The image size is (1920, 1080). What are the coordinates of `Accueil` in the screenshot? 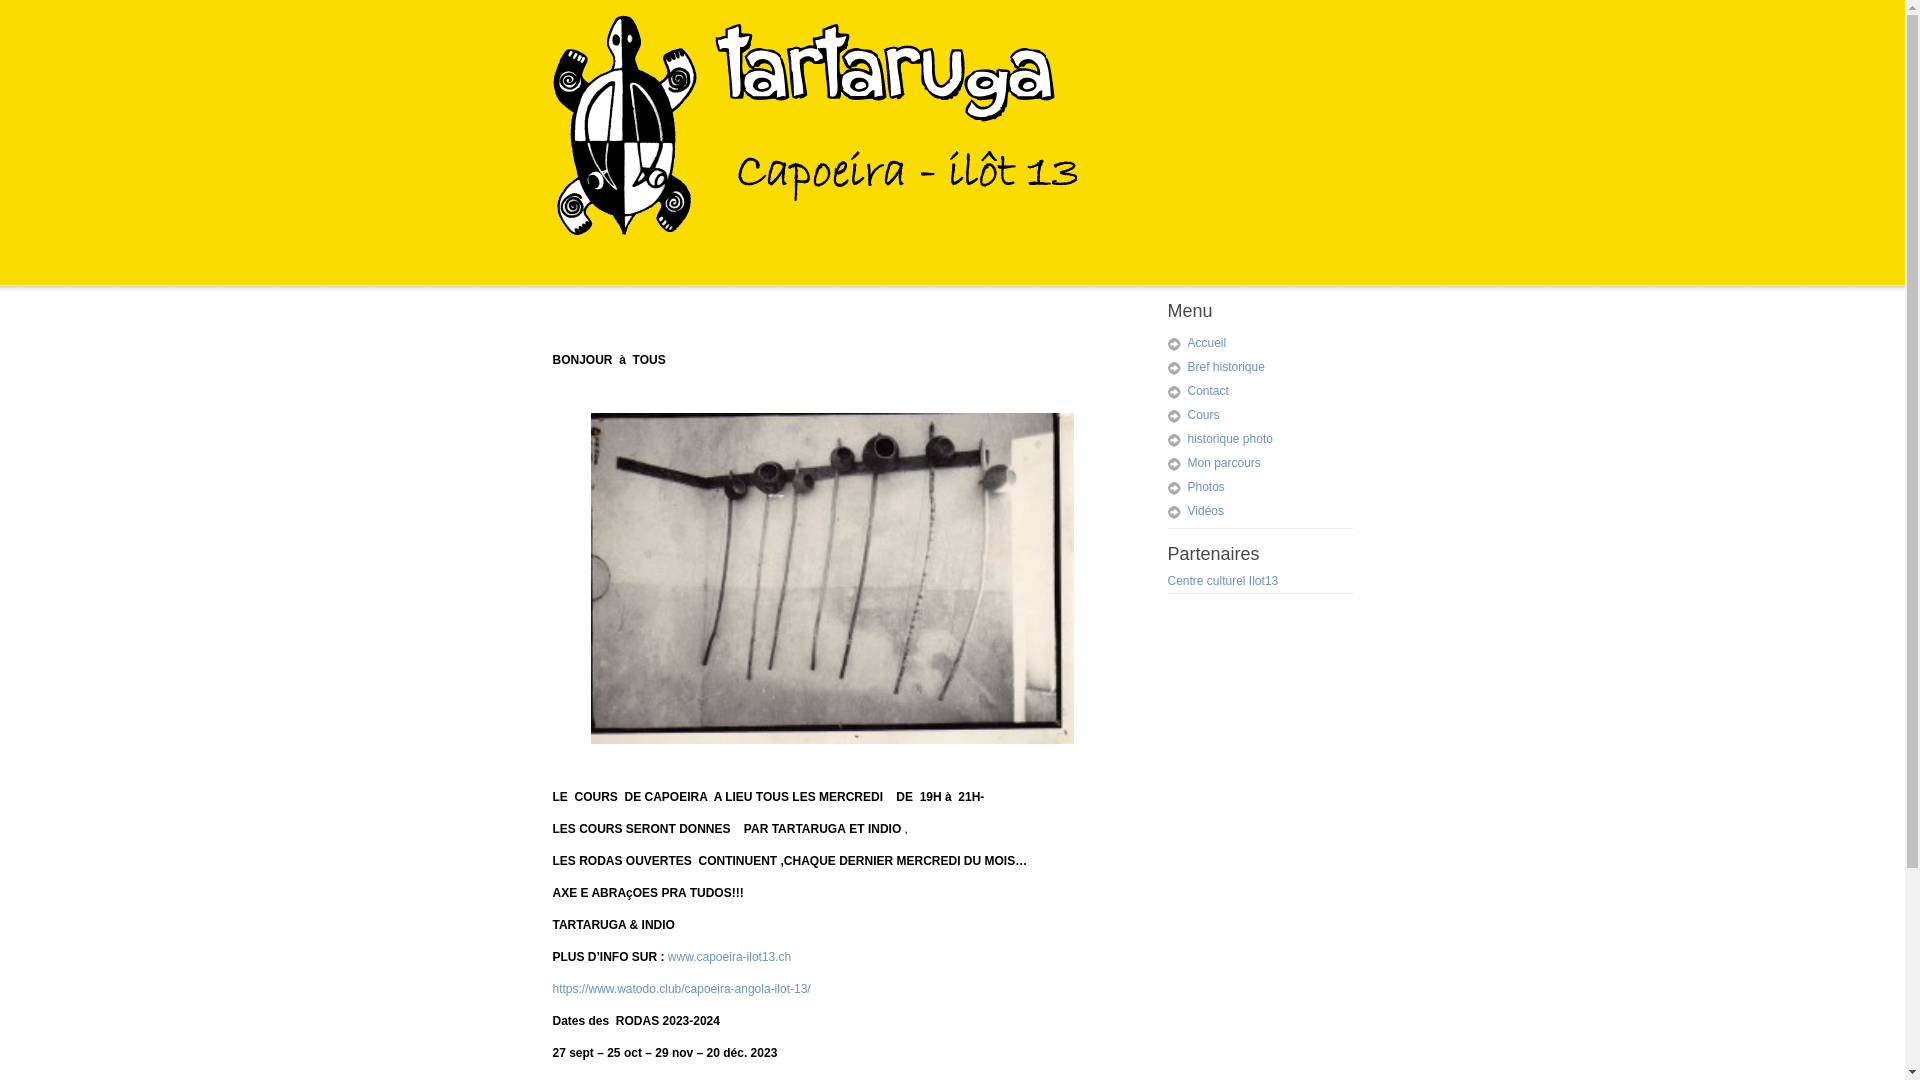 It's located at (1208, 343).